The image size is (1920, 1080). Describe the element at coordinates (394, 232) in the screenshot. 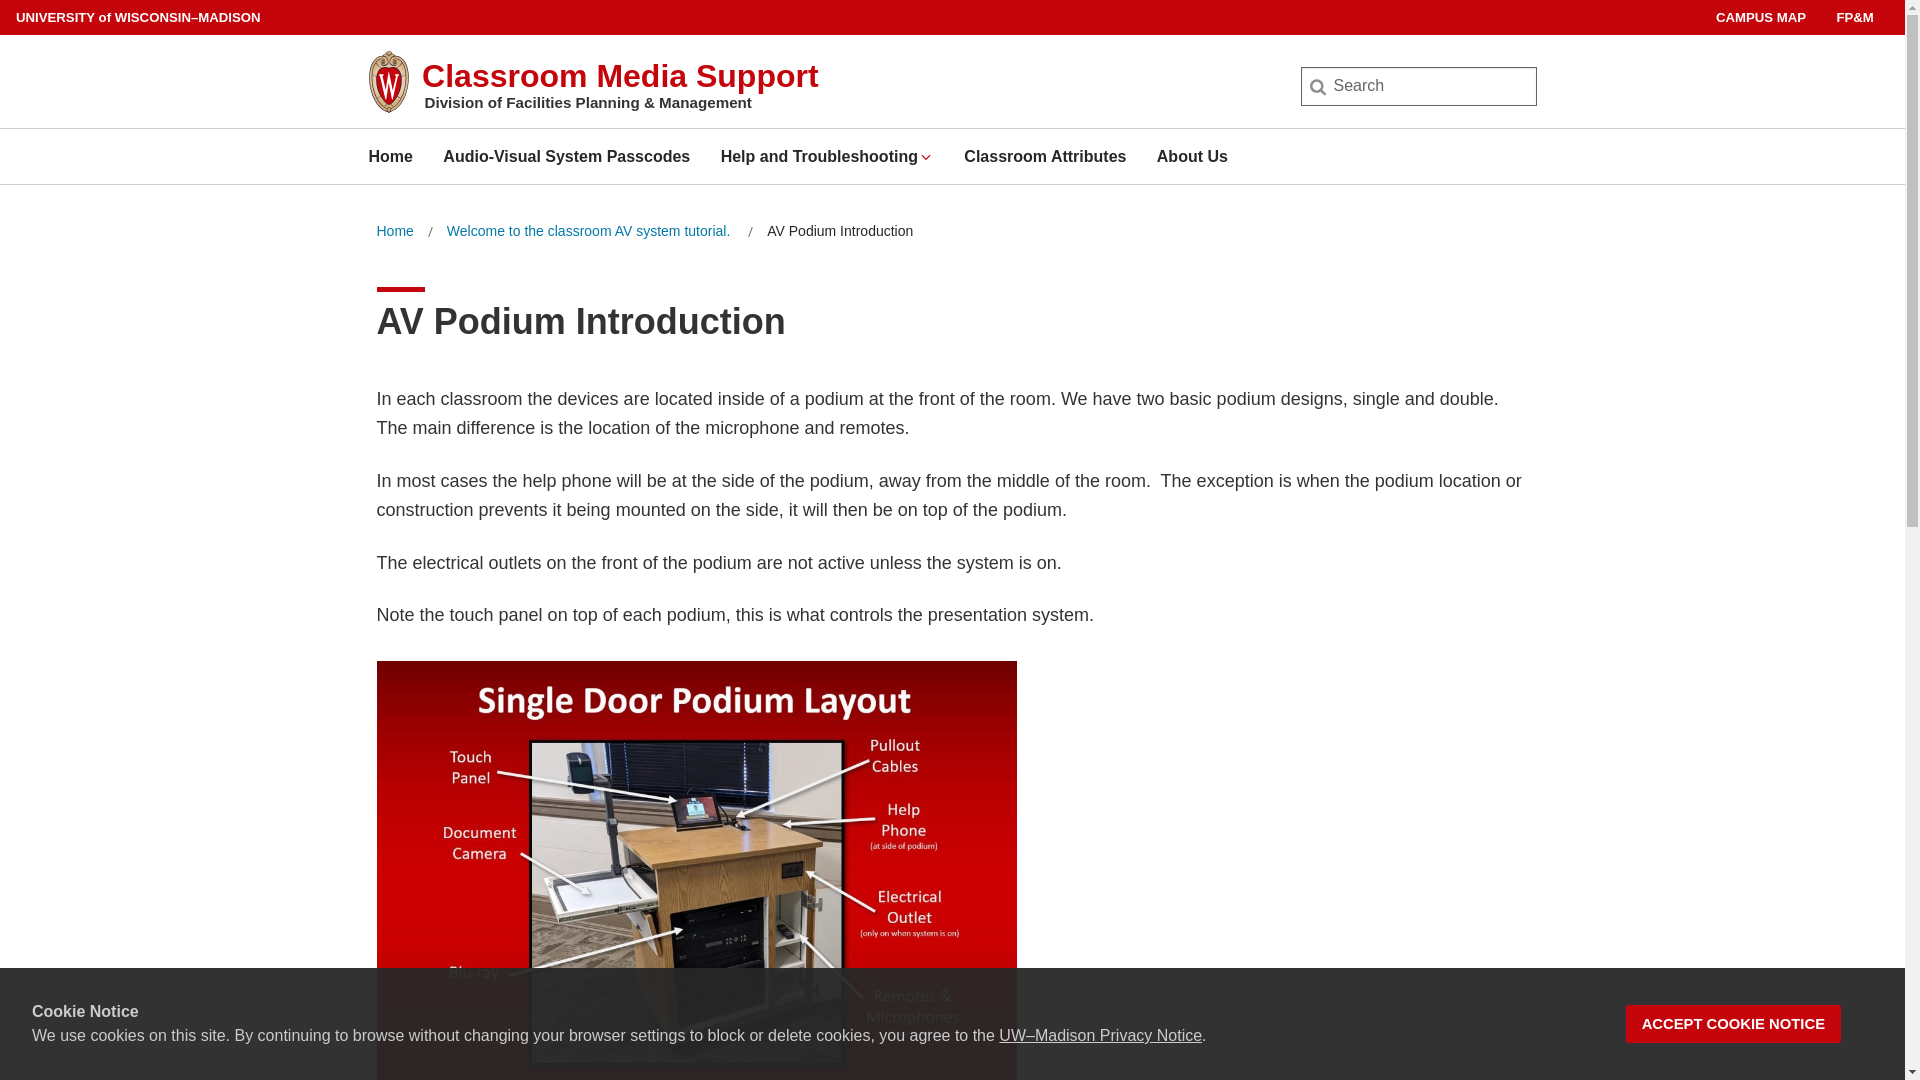

I see `Home` at that location.